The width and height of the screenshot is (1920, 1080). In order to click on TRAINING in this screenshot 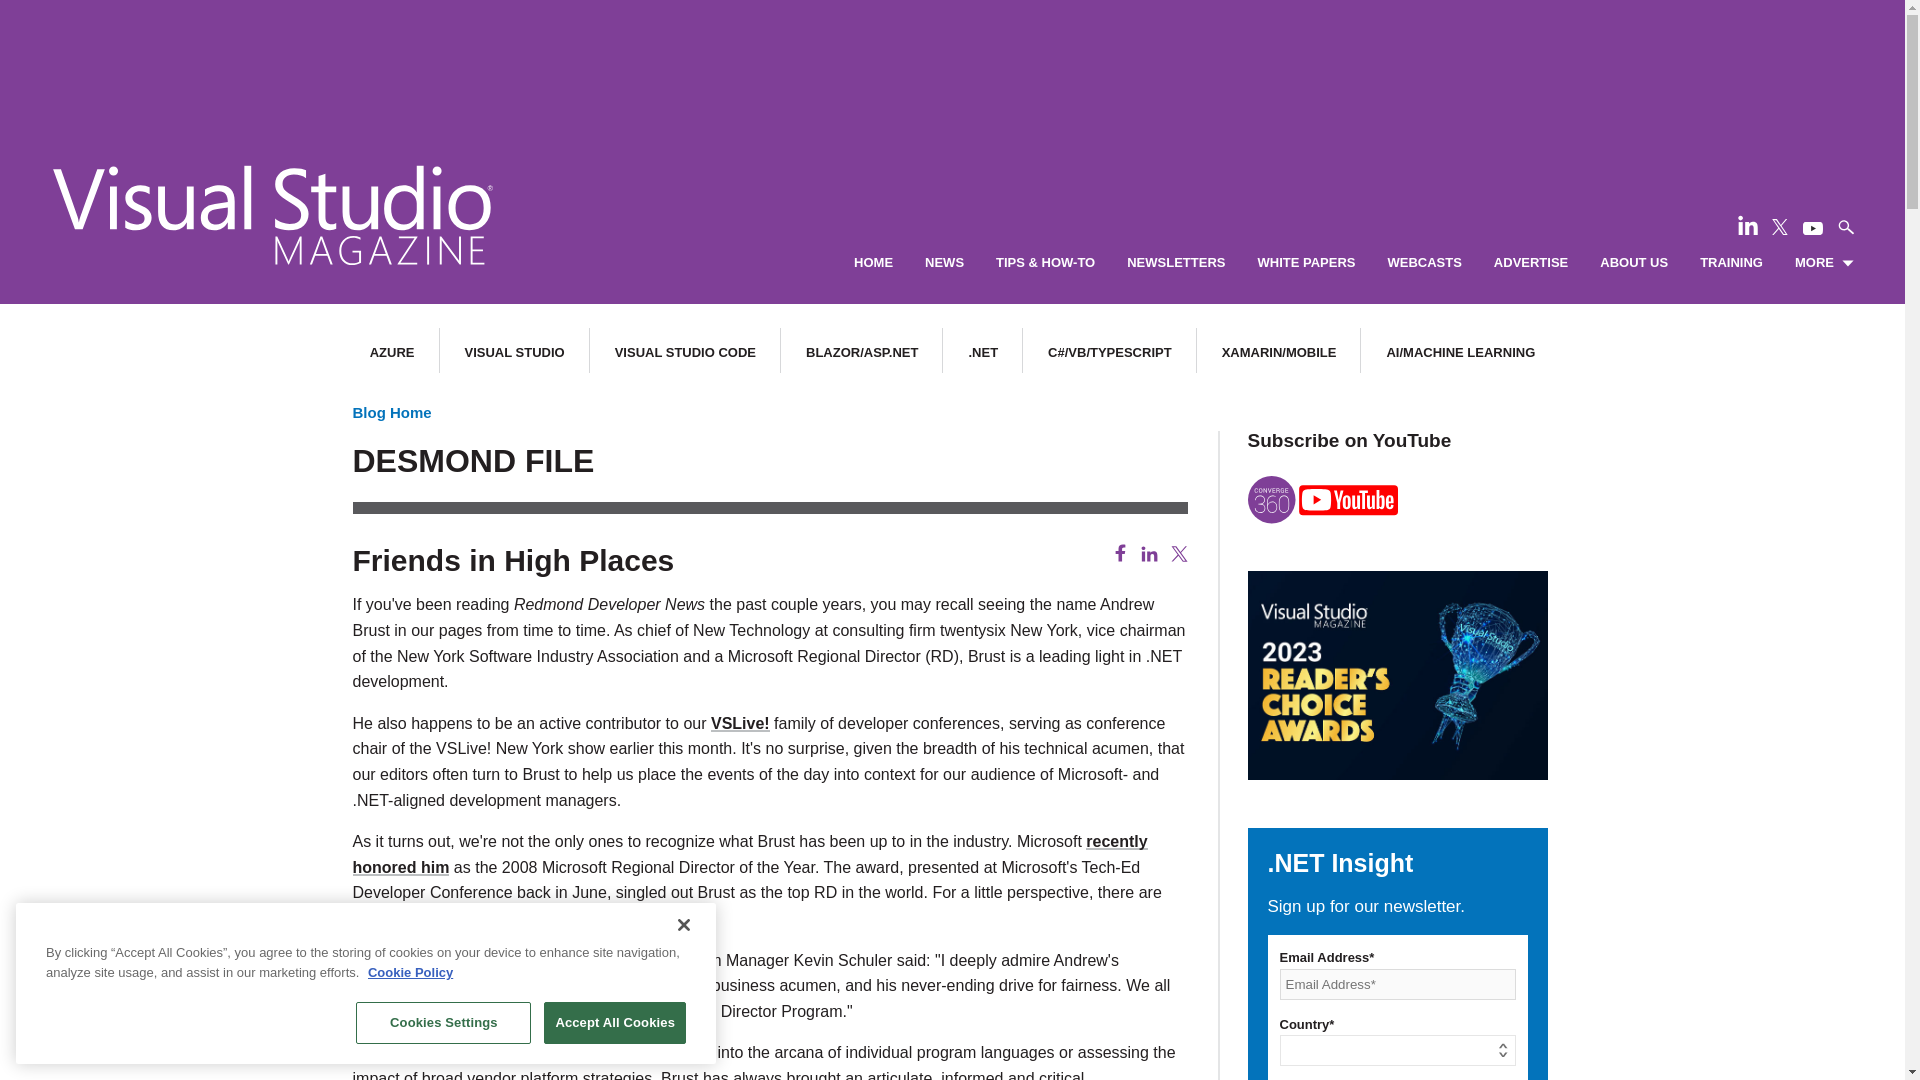, I will do `click(1730, 263)`.